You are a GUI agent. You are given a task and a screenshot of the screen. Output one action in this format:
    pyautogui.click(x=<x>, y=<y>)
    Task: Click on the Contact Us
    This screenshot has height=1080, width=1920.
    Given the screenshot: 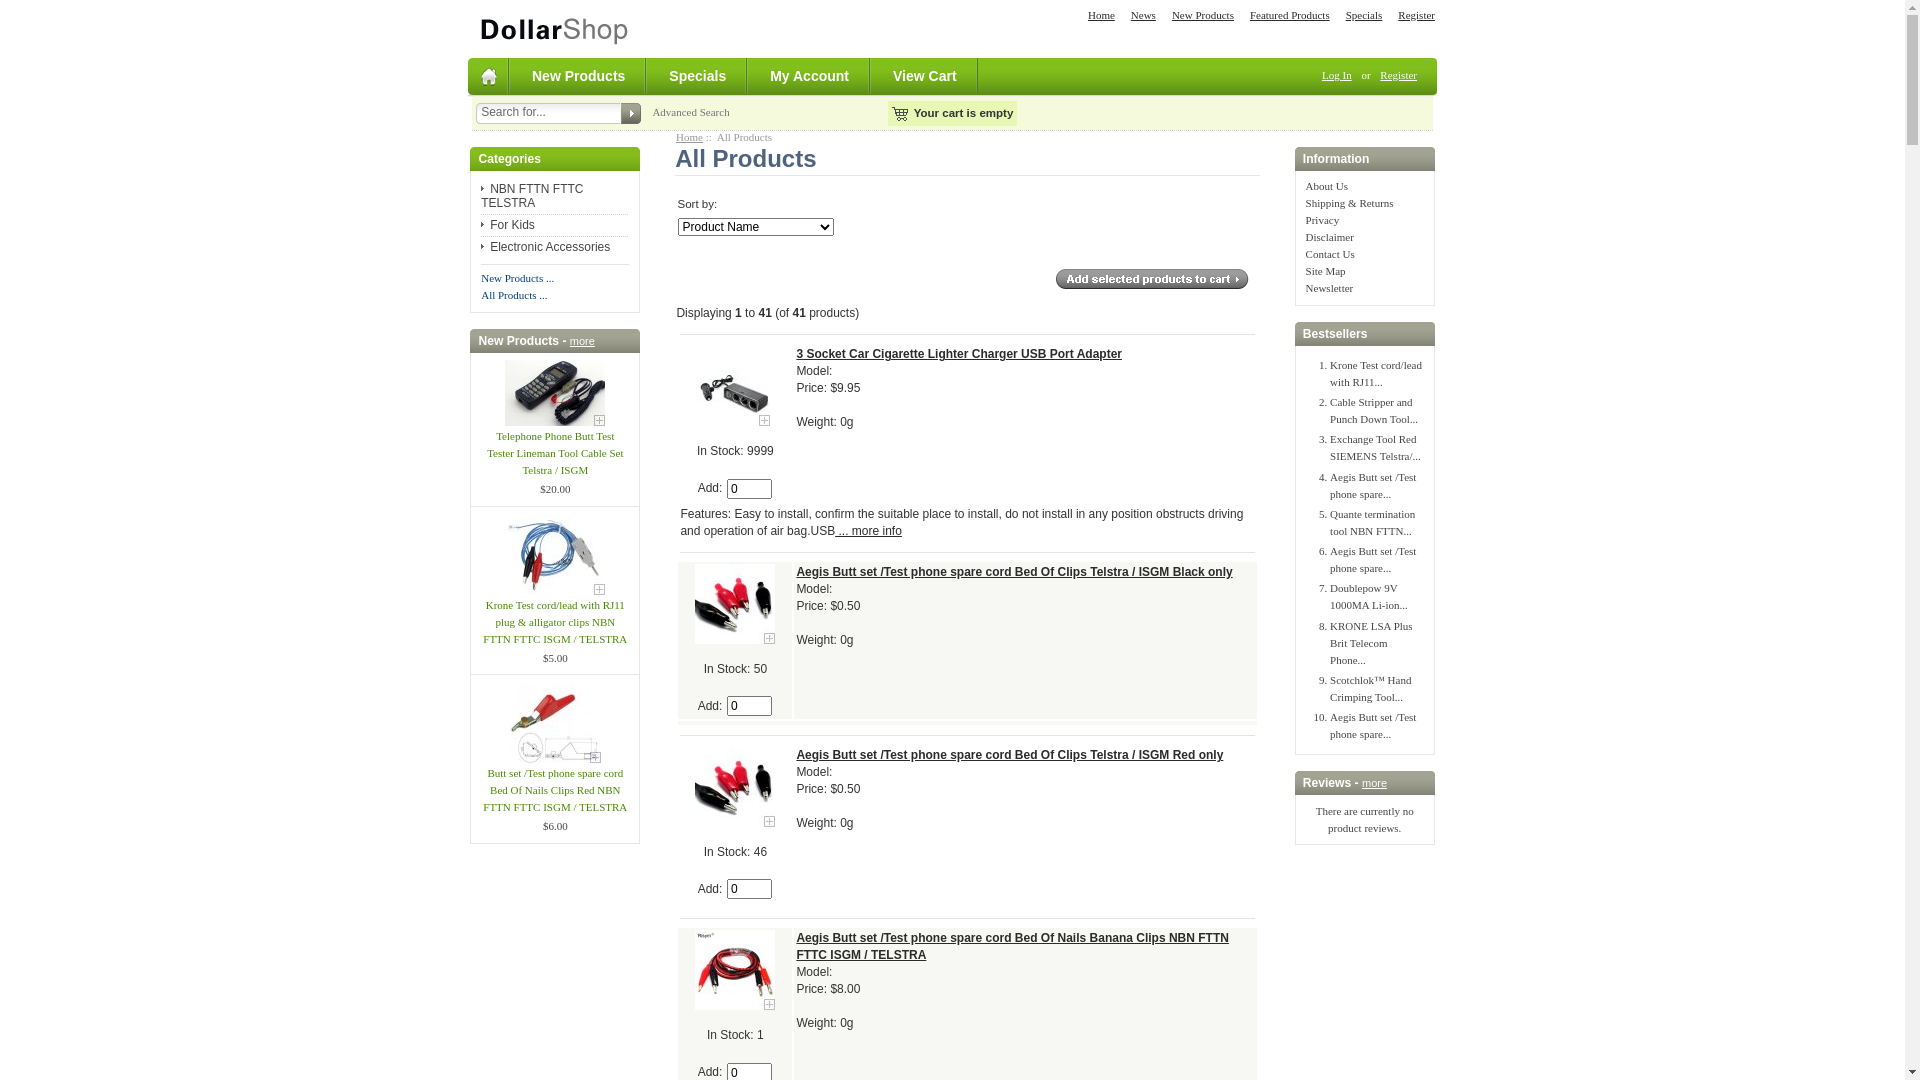 What is the action you would take?
    pyautogui.click(x=1330, y=254)
    